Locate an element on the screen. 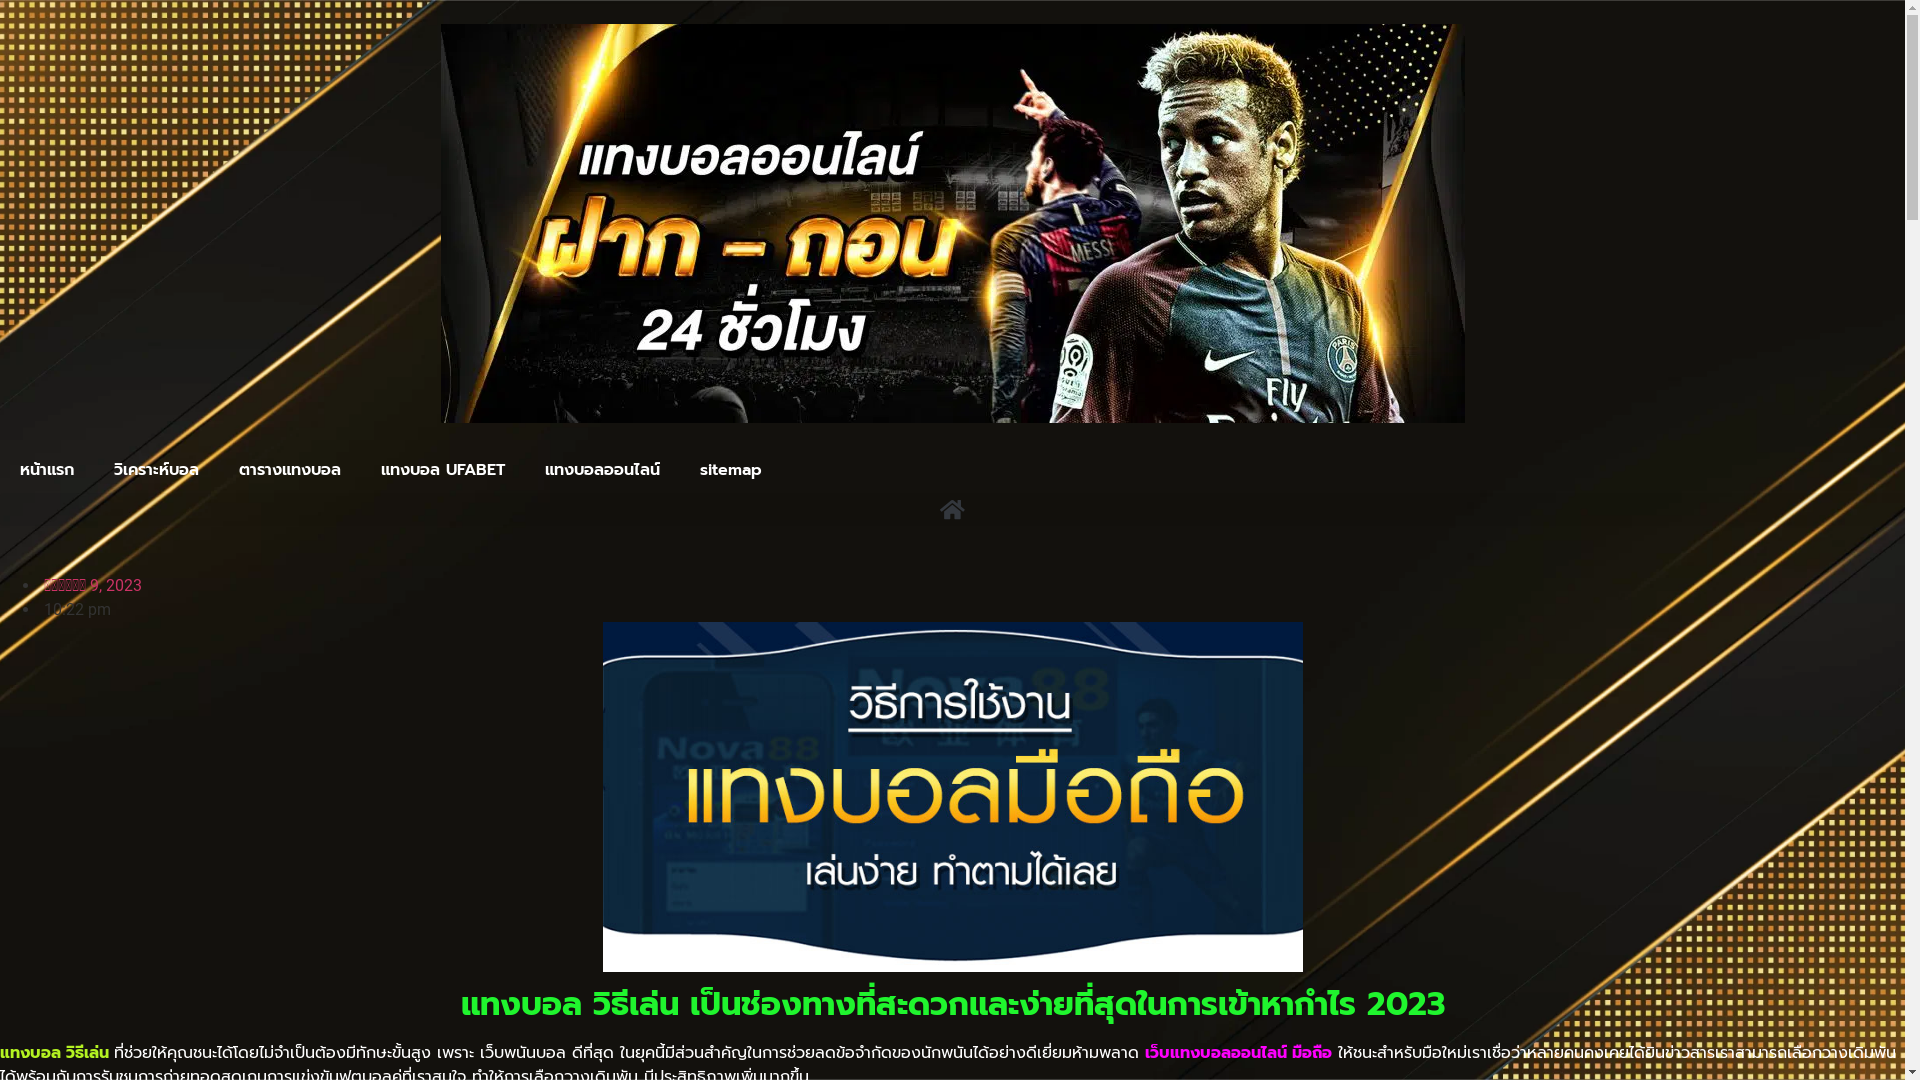 The image size is (1920, 1080). sitemap is located at coordinates (731, 470).